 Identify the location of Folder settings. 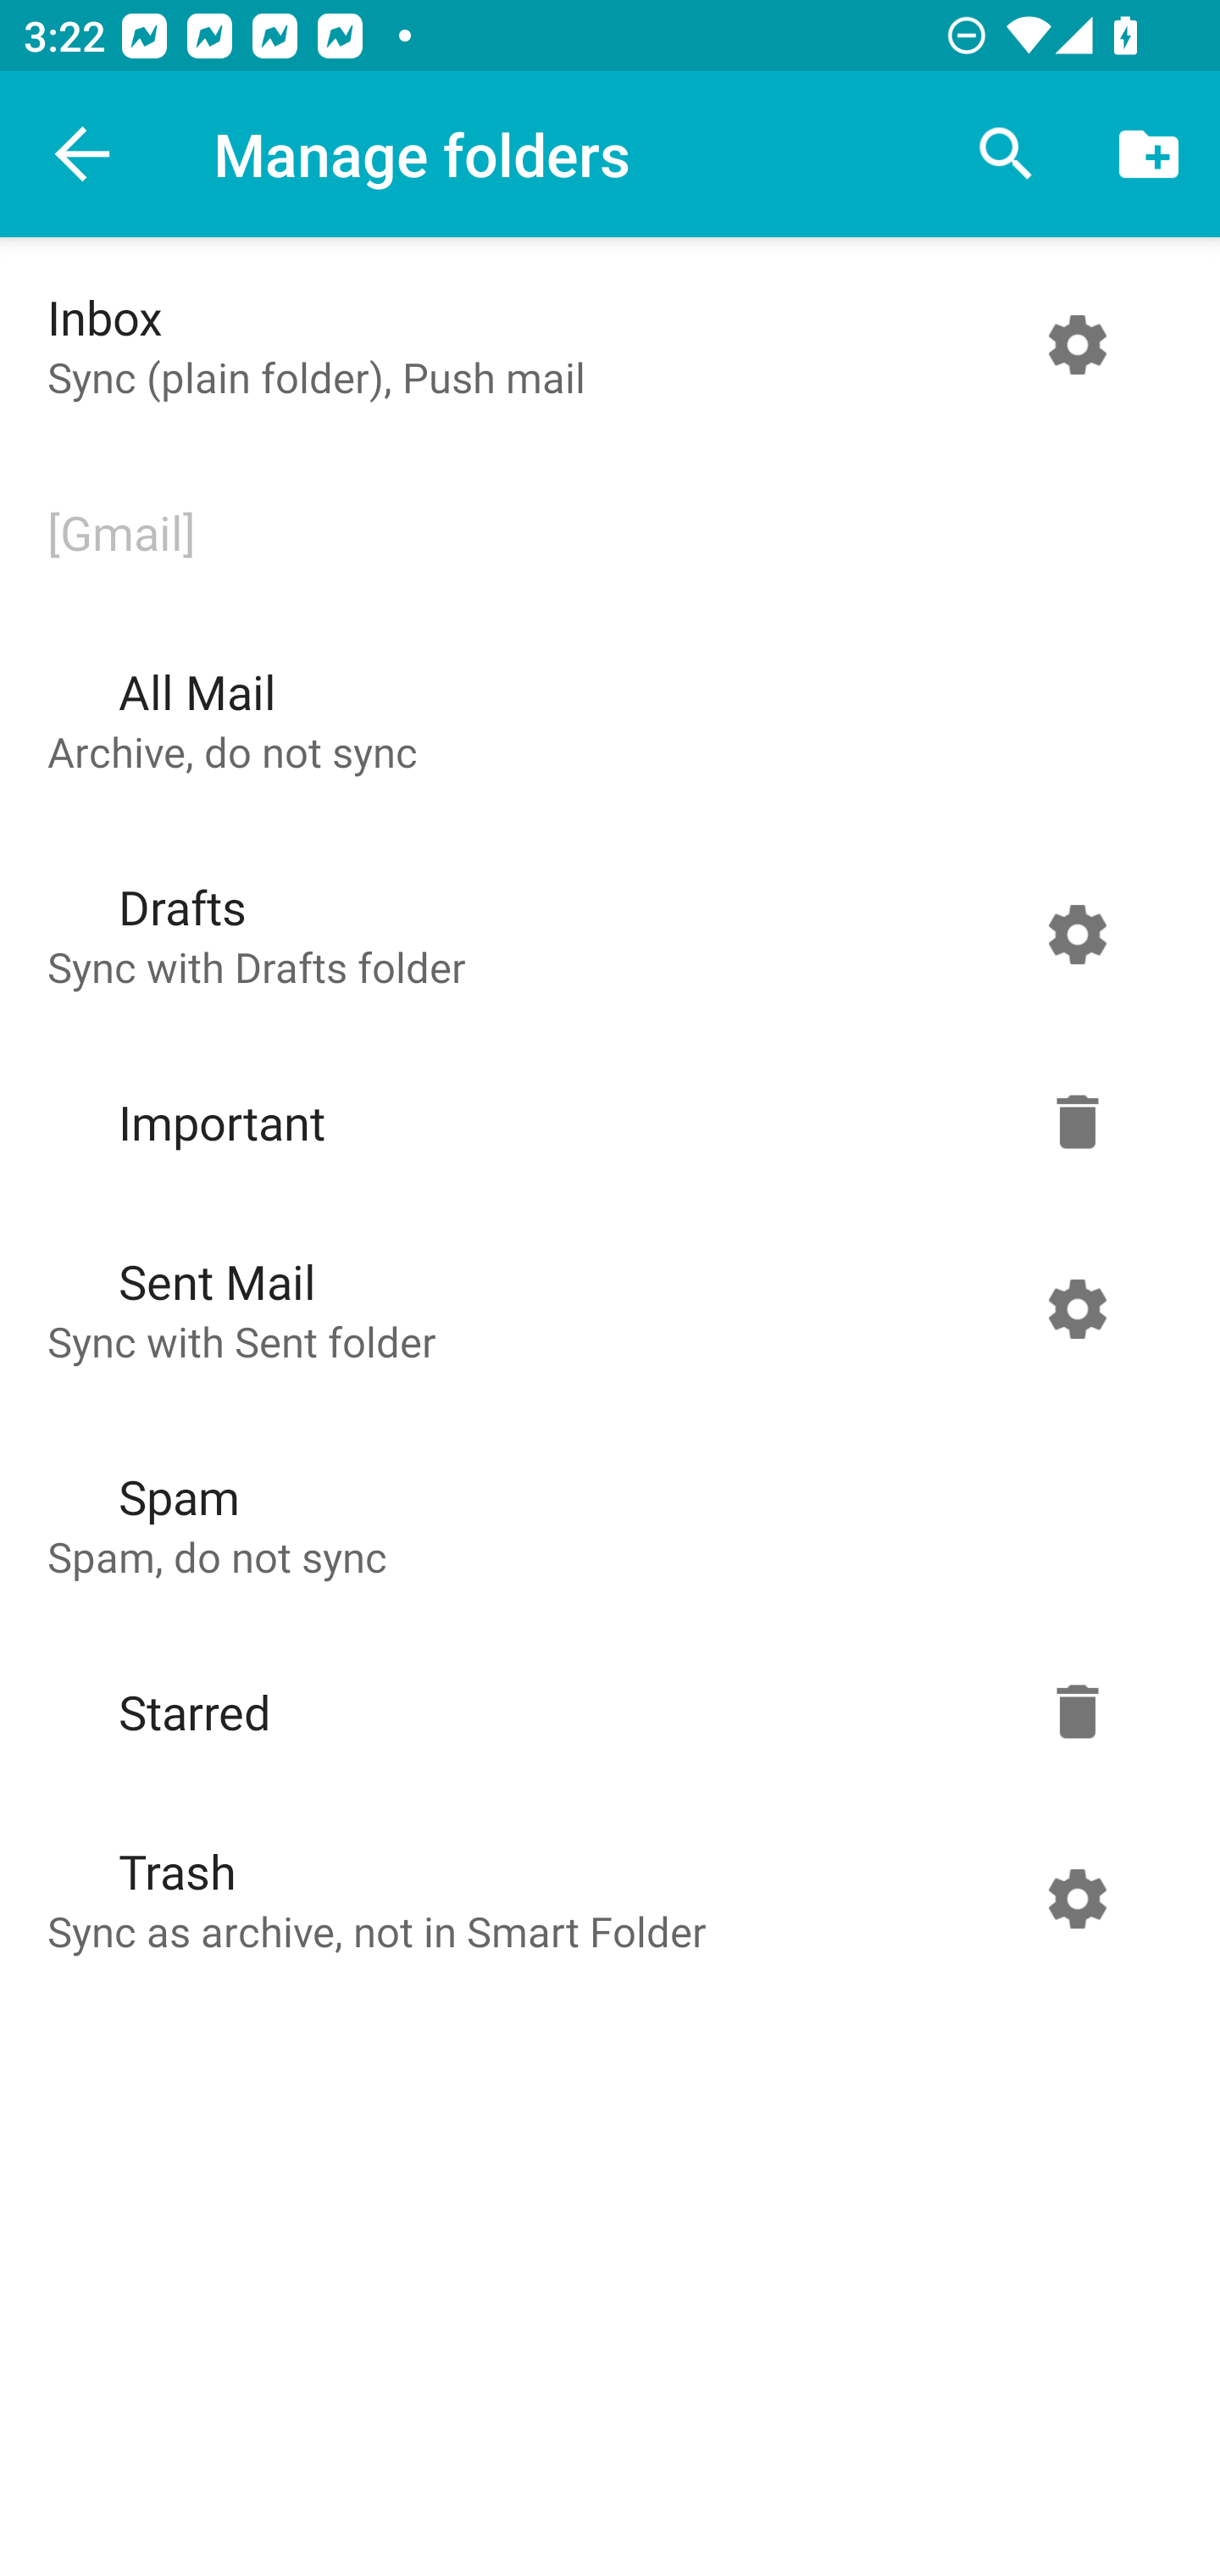
(1077, 1898).